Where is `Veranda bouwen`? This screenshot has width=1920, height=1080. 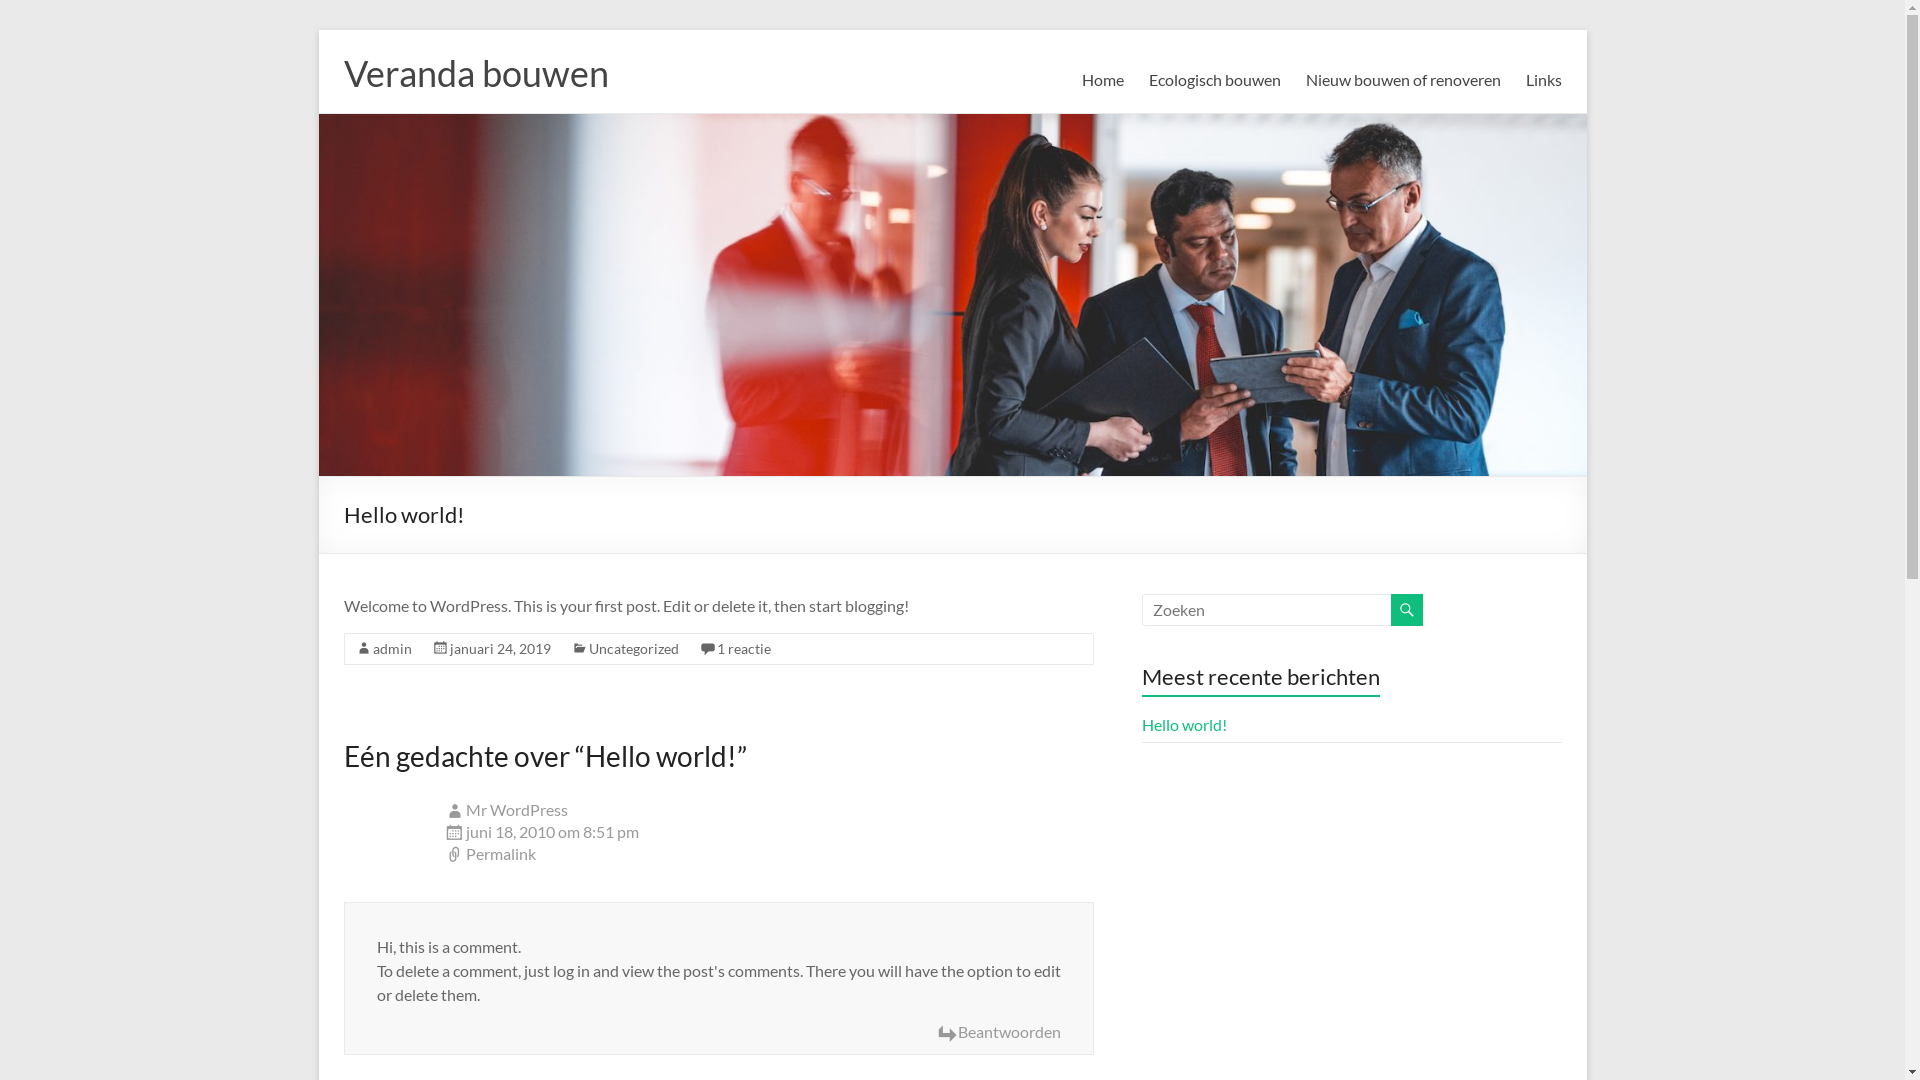 Veranda bouwen is located at coordinates (476, 73).